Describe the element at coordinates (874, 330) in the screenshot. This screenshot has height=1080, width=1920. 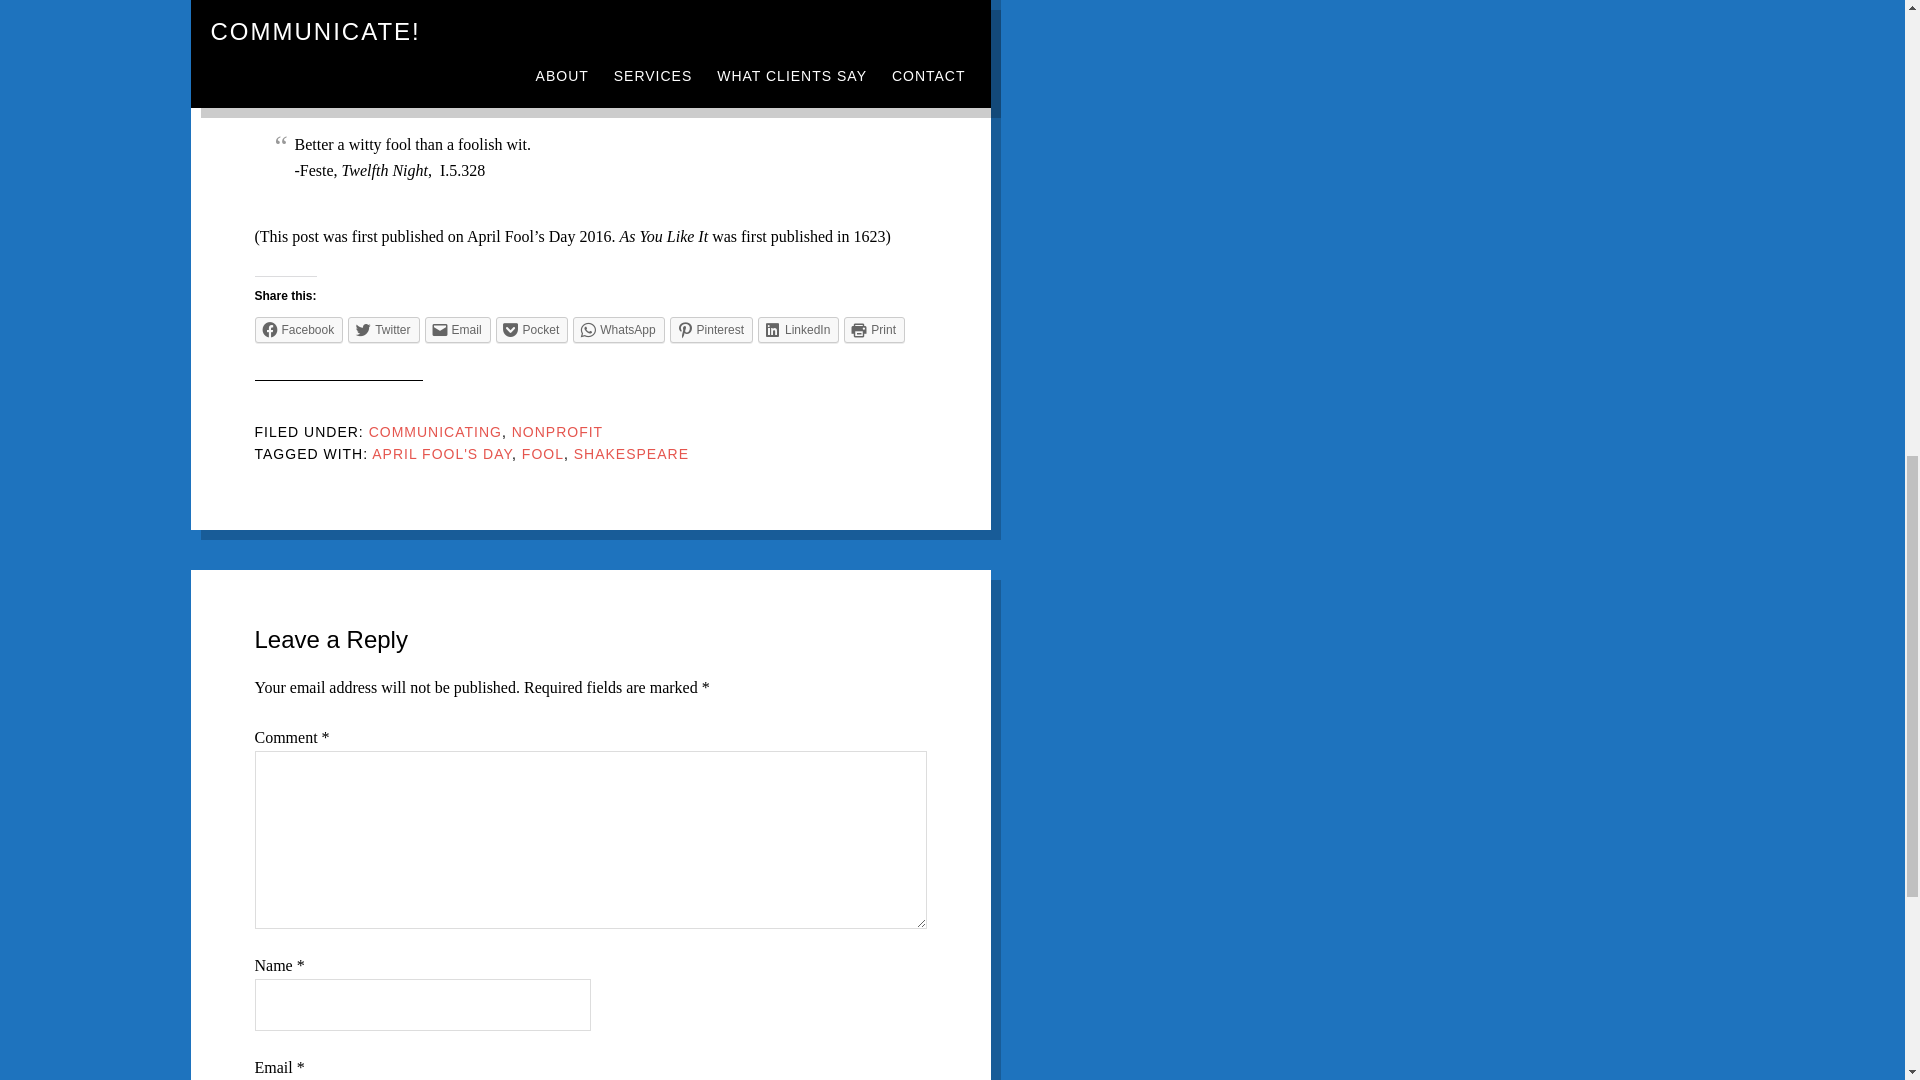
I see `Click to print` at that location.